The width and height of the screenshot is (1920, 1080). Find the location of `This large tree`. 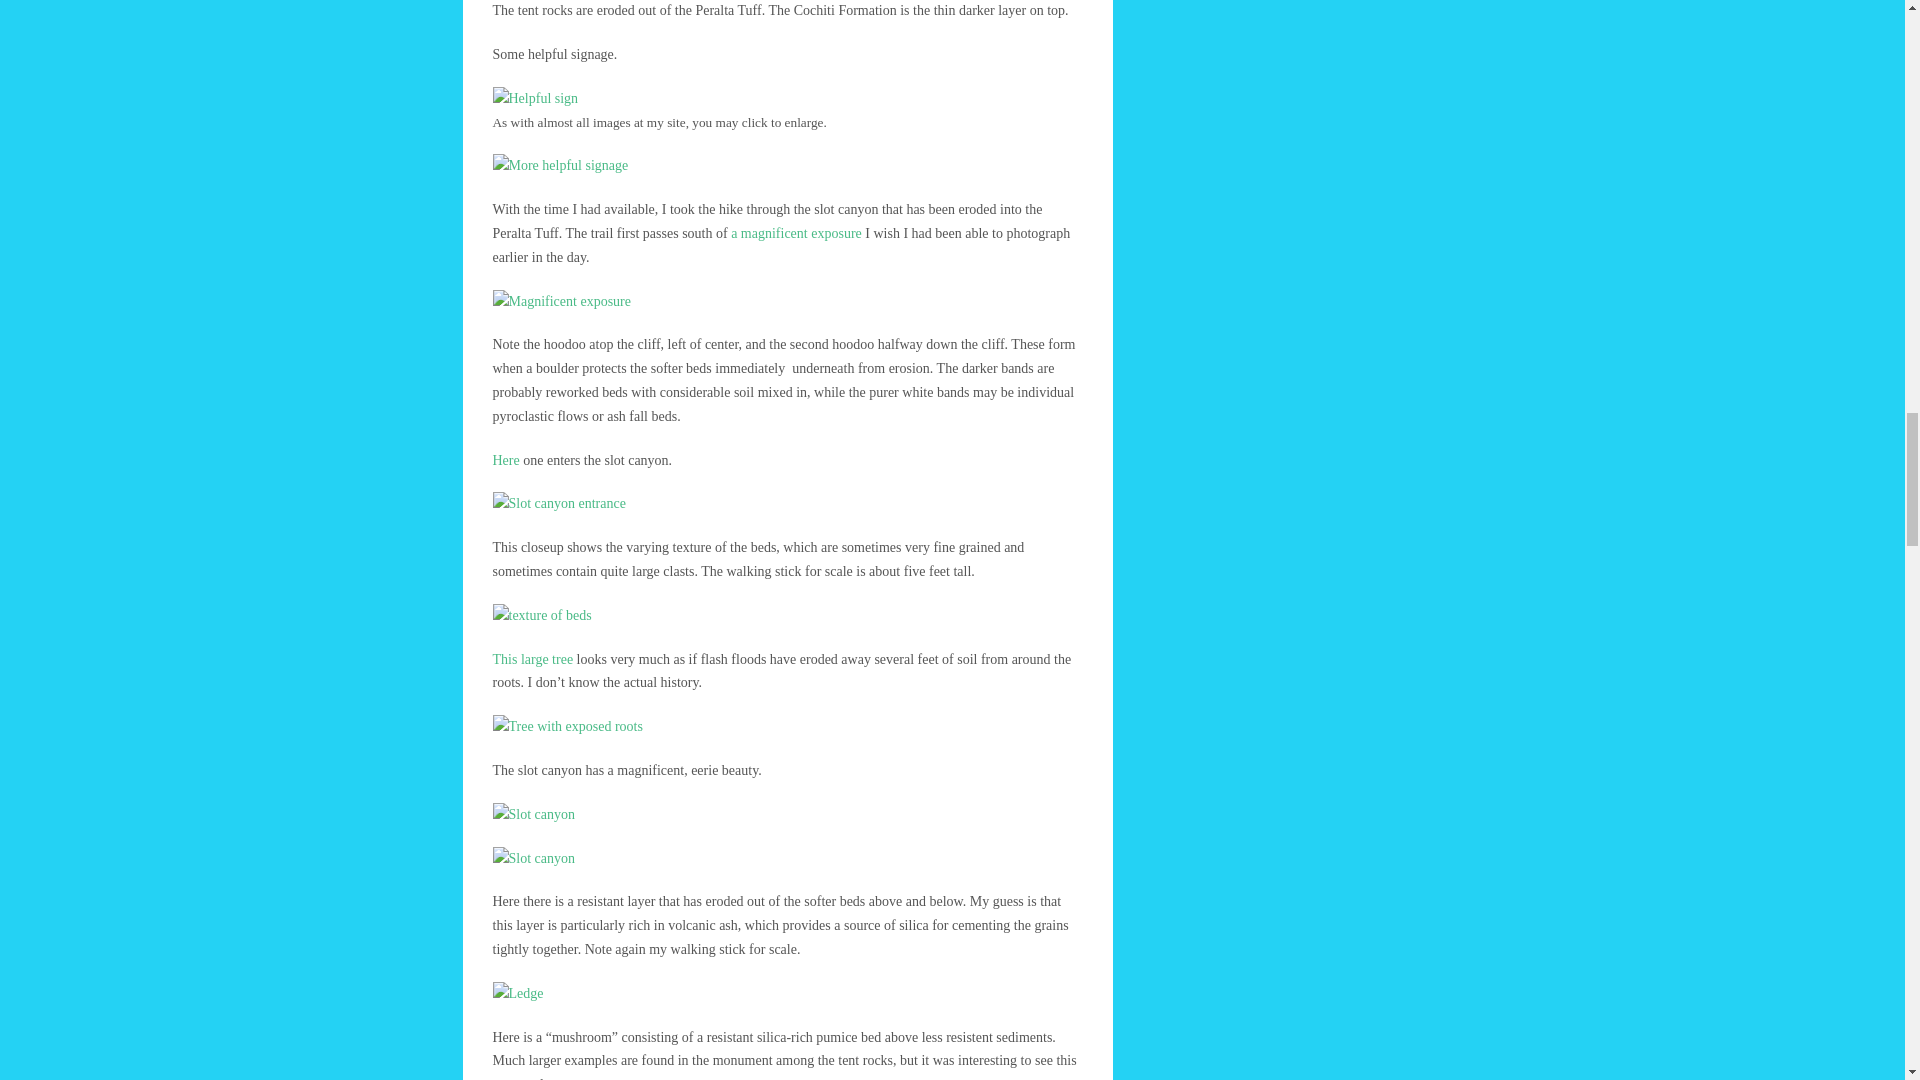

This large tree is located at coordinates (532, 660).